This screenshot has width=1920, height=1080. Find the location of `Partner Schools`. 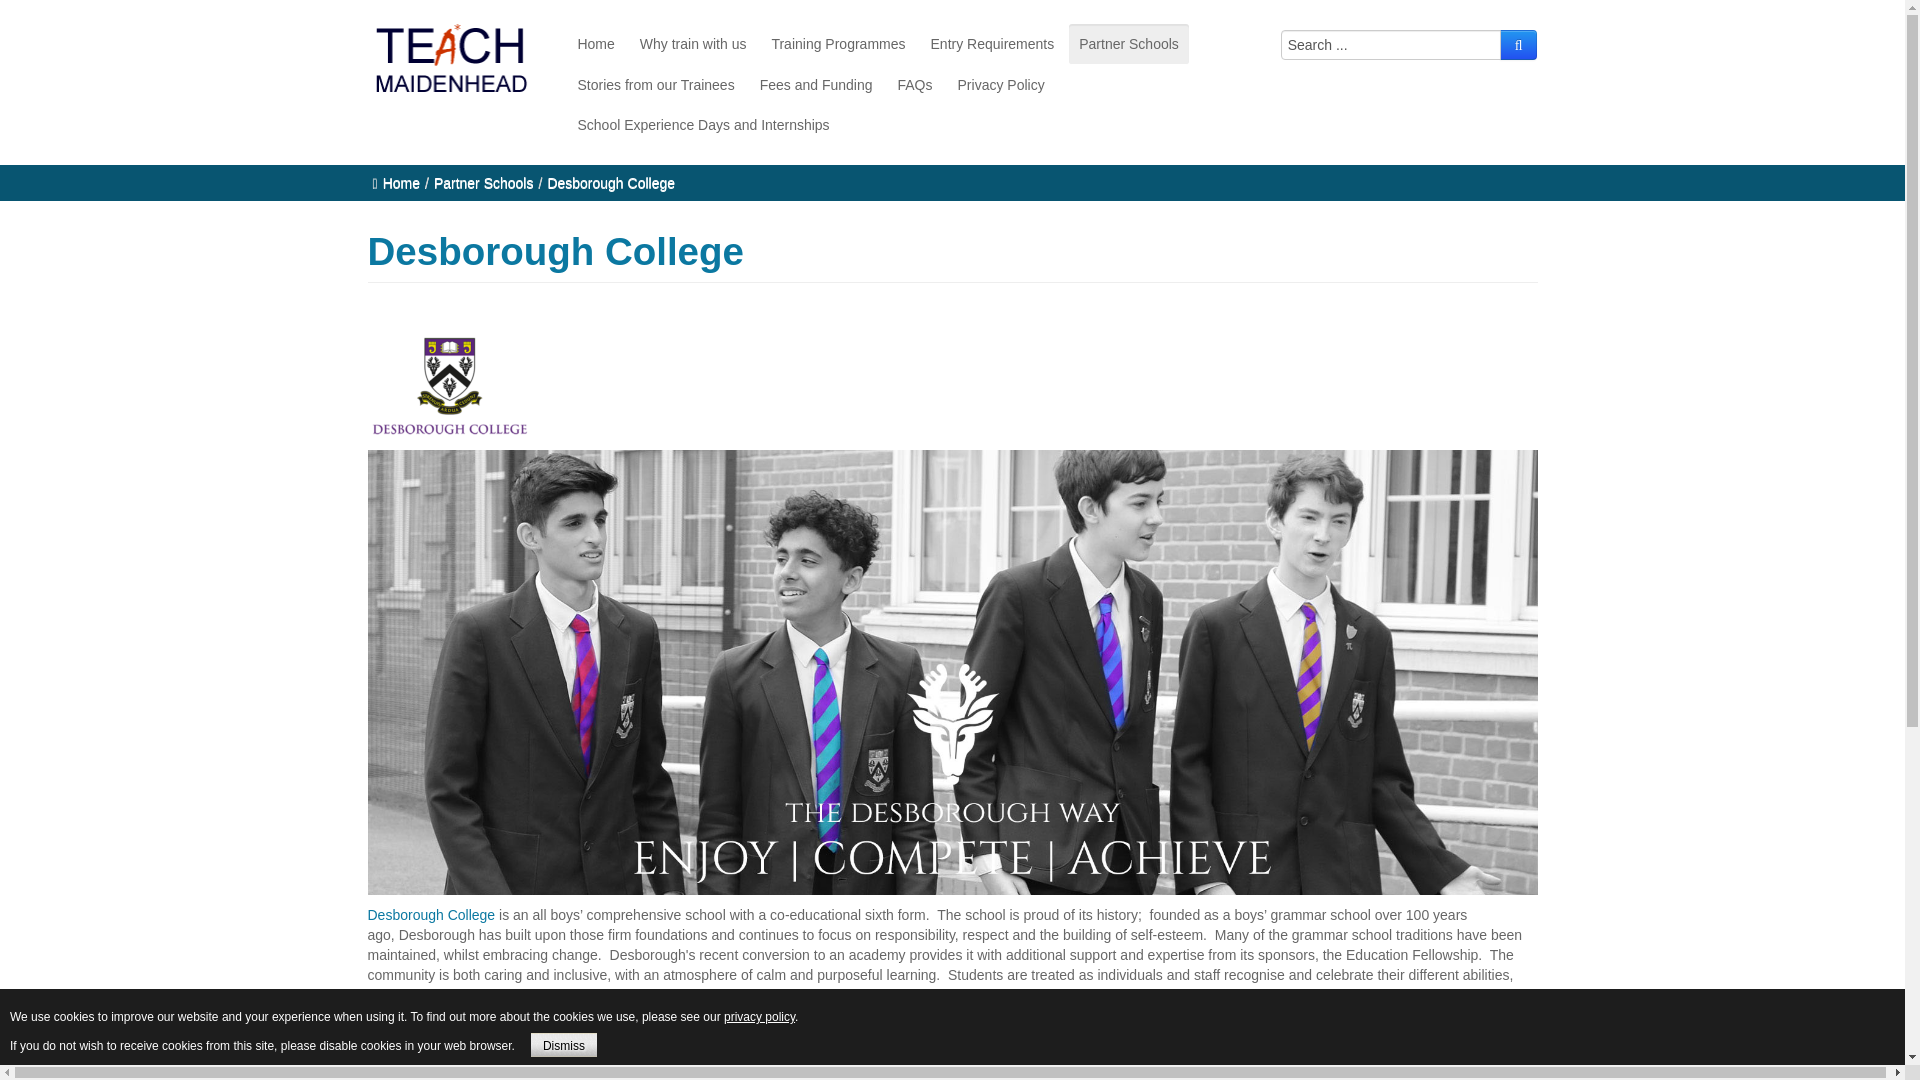

Partner Schools is located at coordinates (1128, 43).